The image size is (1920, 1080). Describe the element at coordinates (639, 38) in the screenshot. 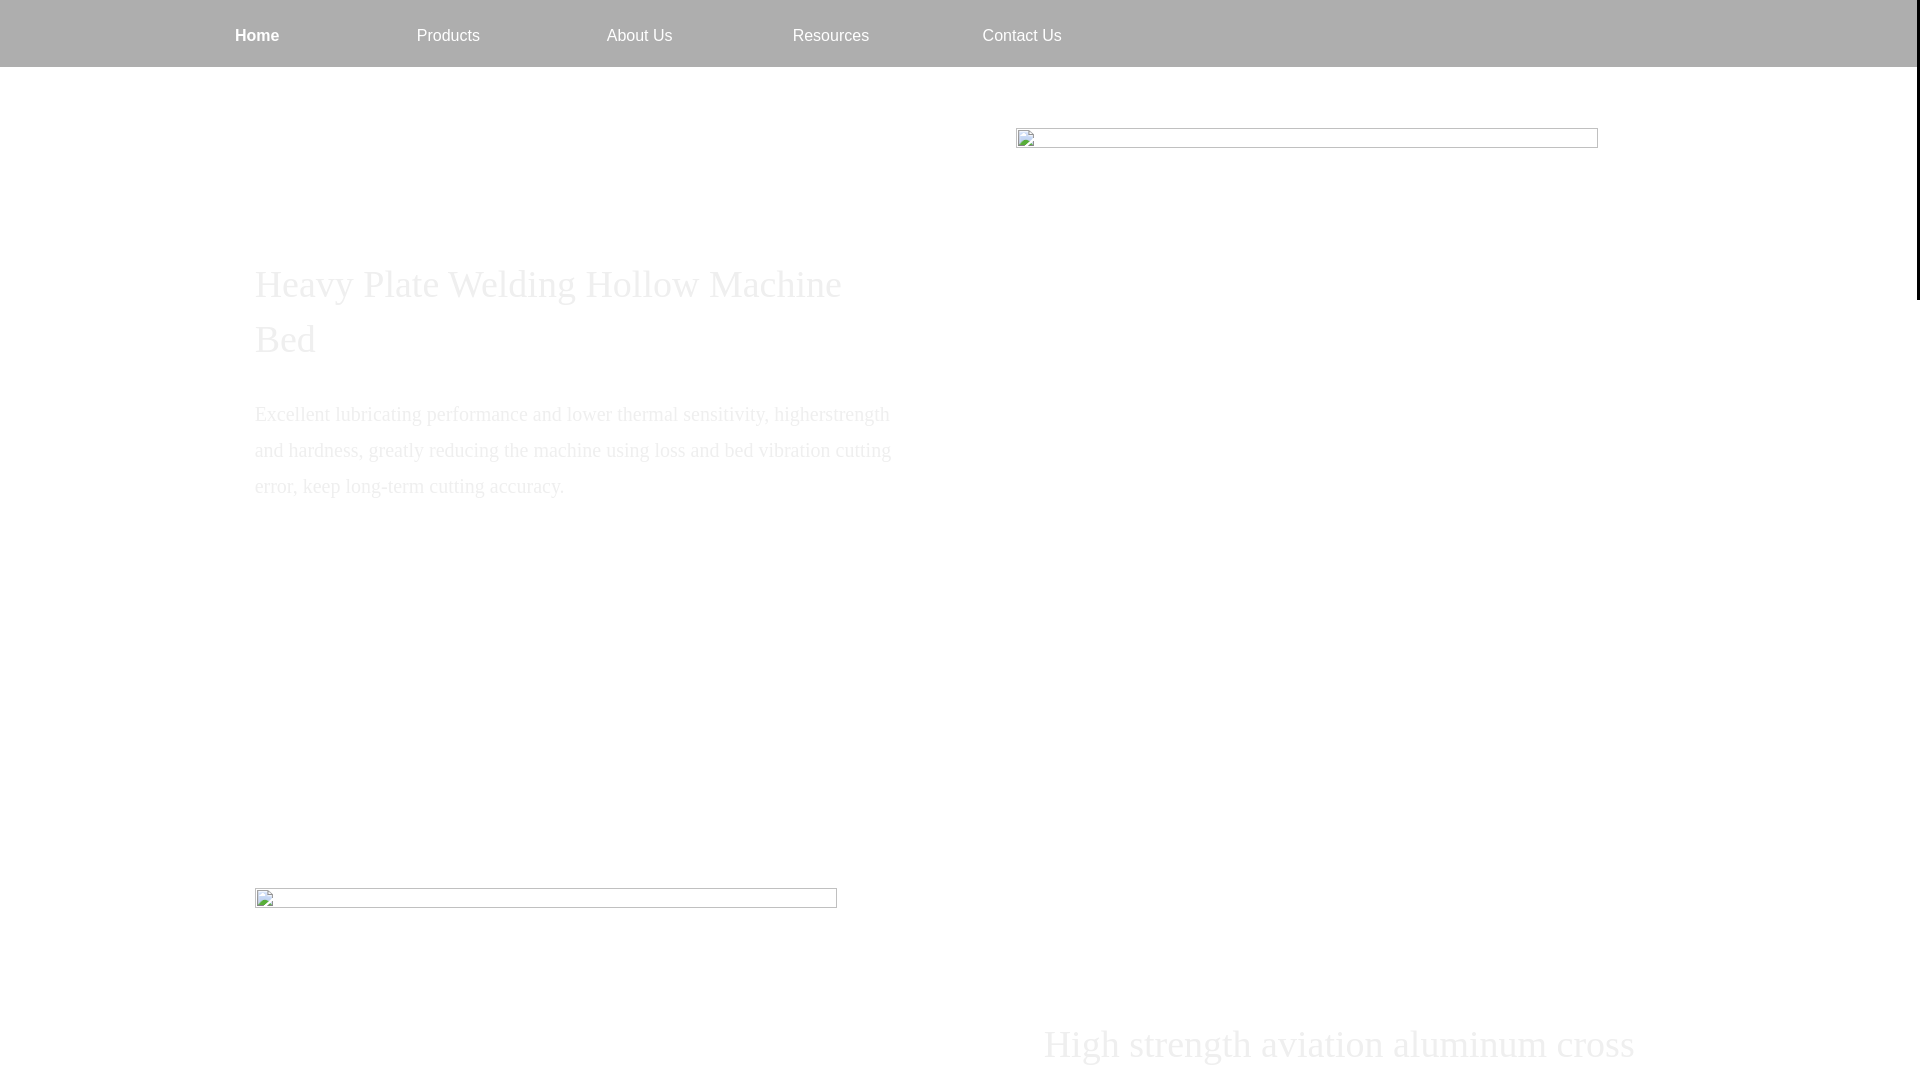

I see `About Us` at that location.